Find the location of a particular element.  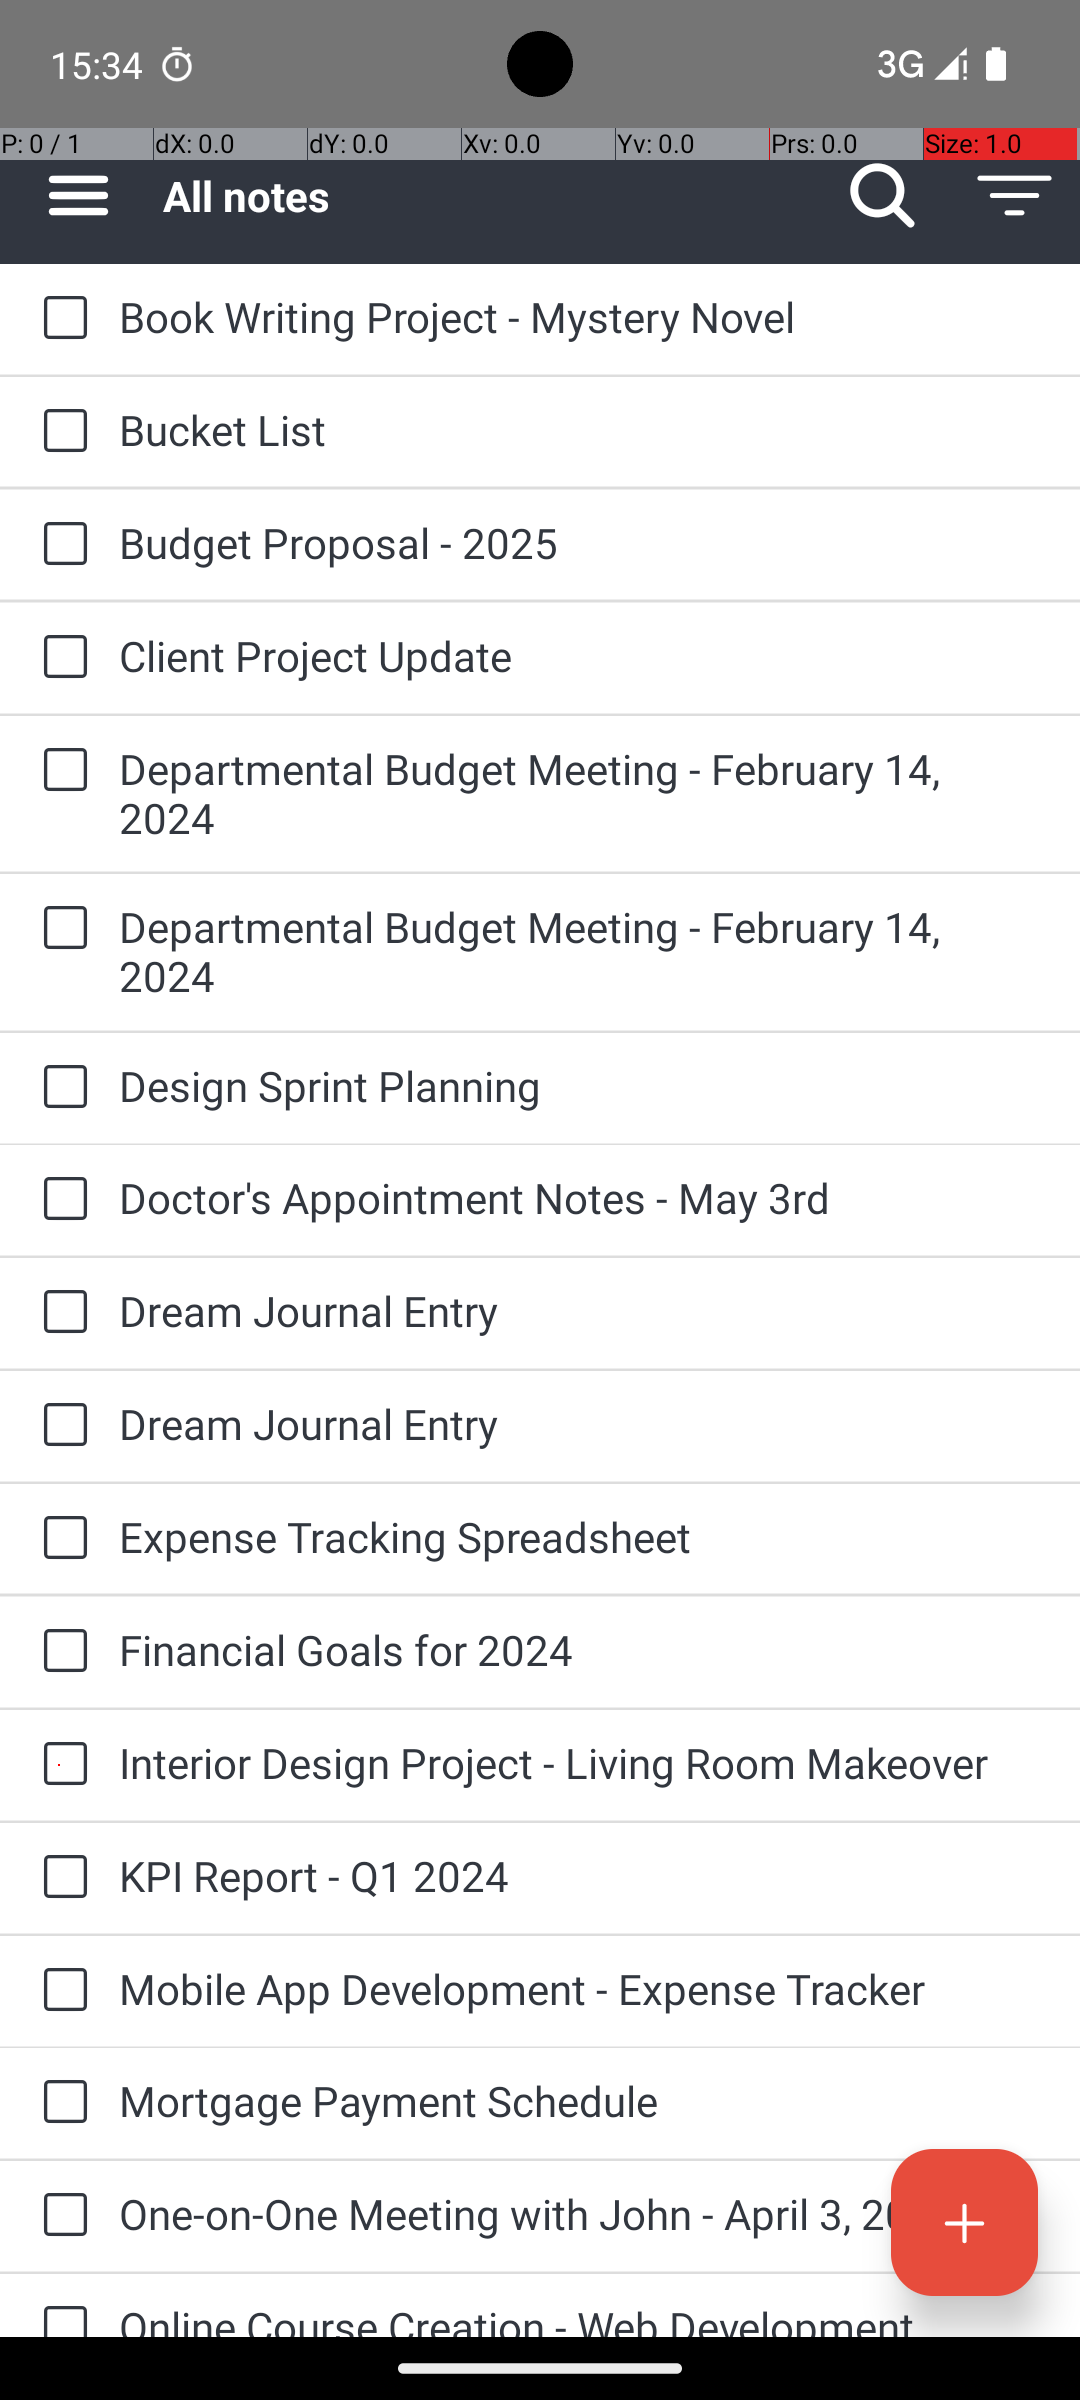

Financial Goals for 2024 is located at coordinates (580, 1650).